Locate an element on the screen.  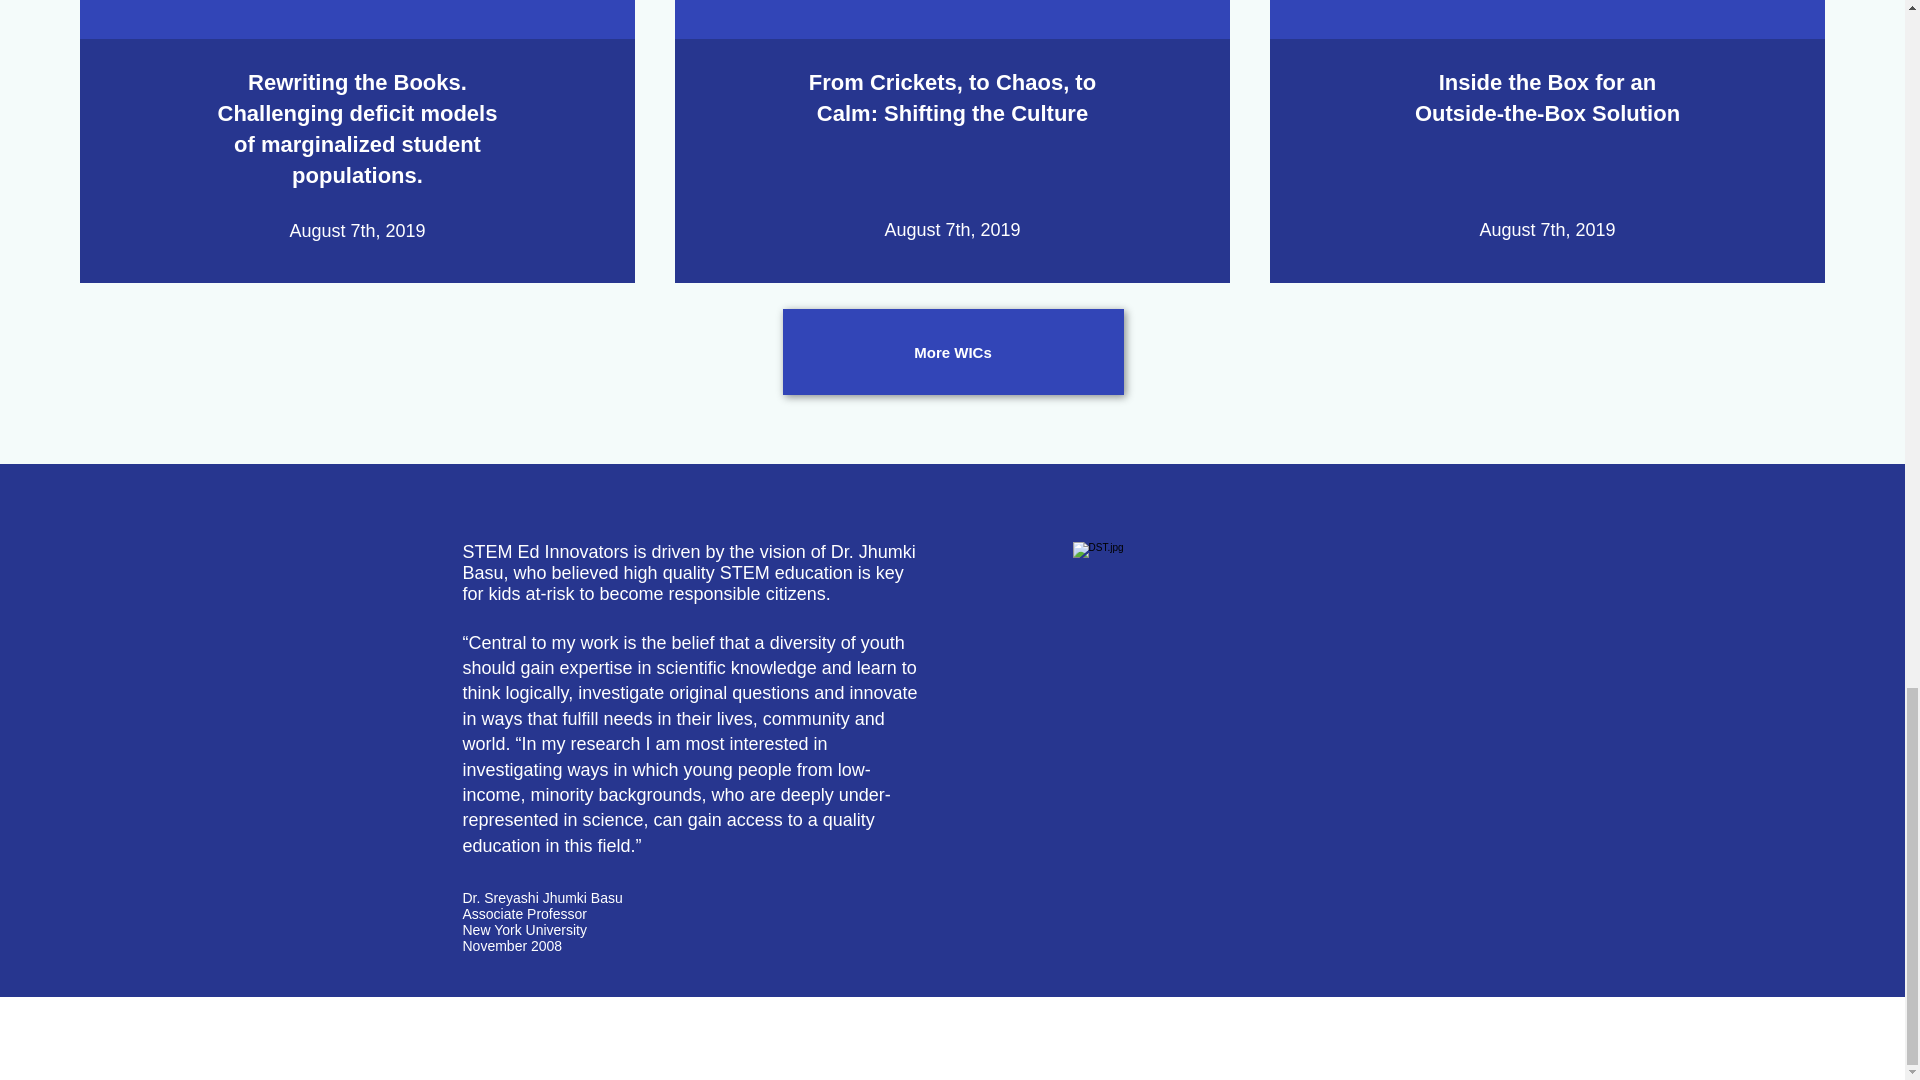
More WICs is located at coordinates (952, 352).